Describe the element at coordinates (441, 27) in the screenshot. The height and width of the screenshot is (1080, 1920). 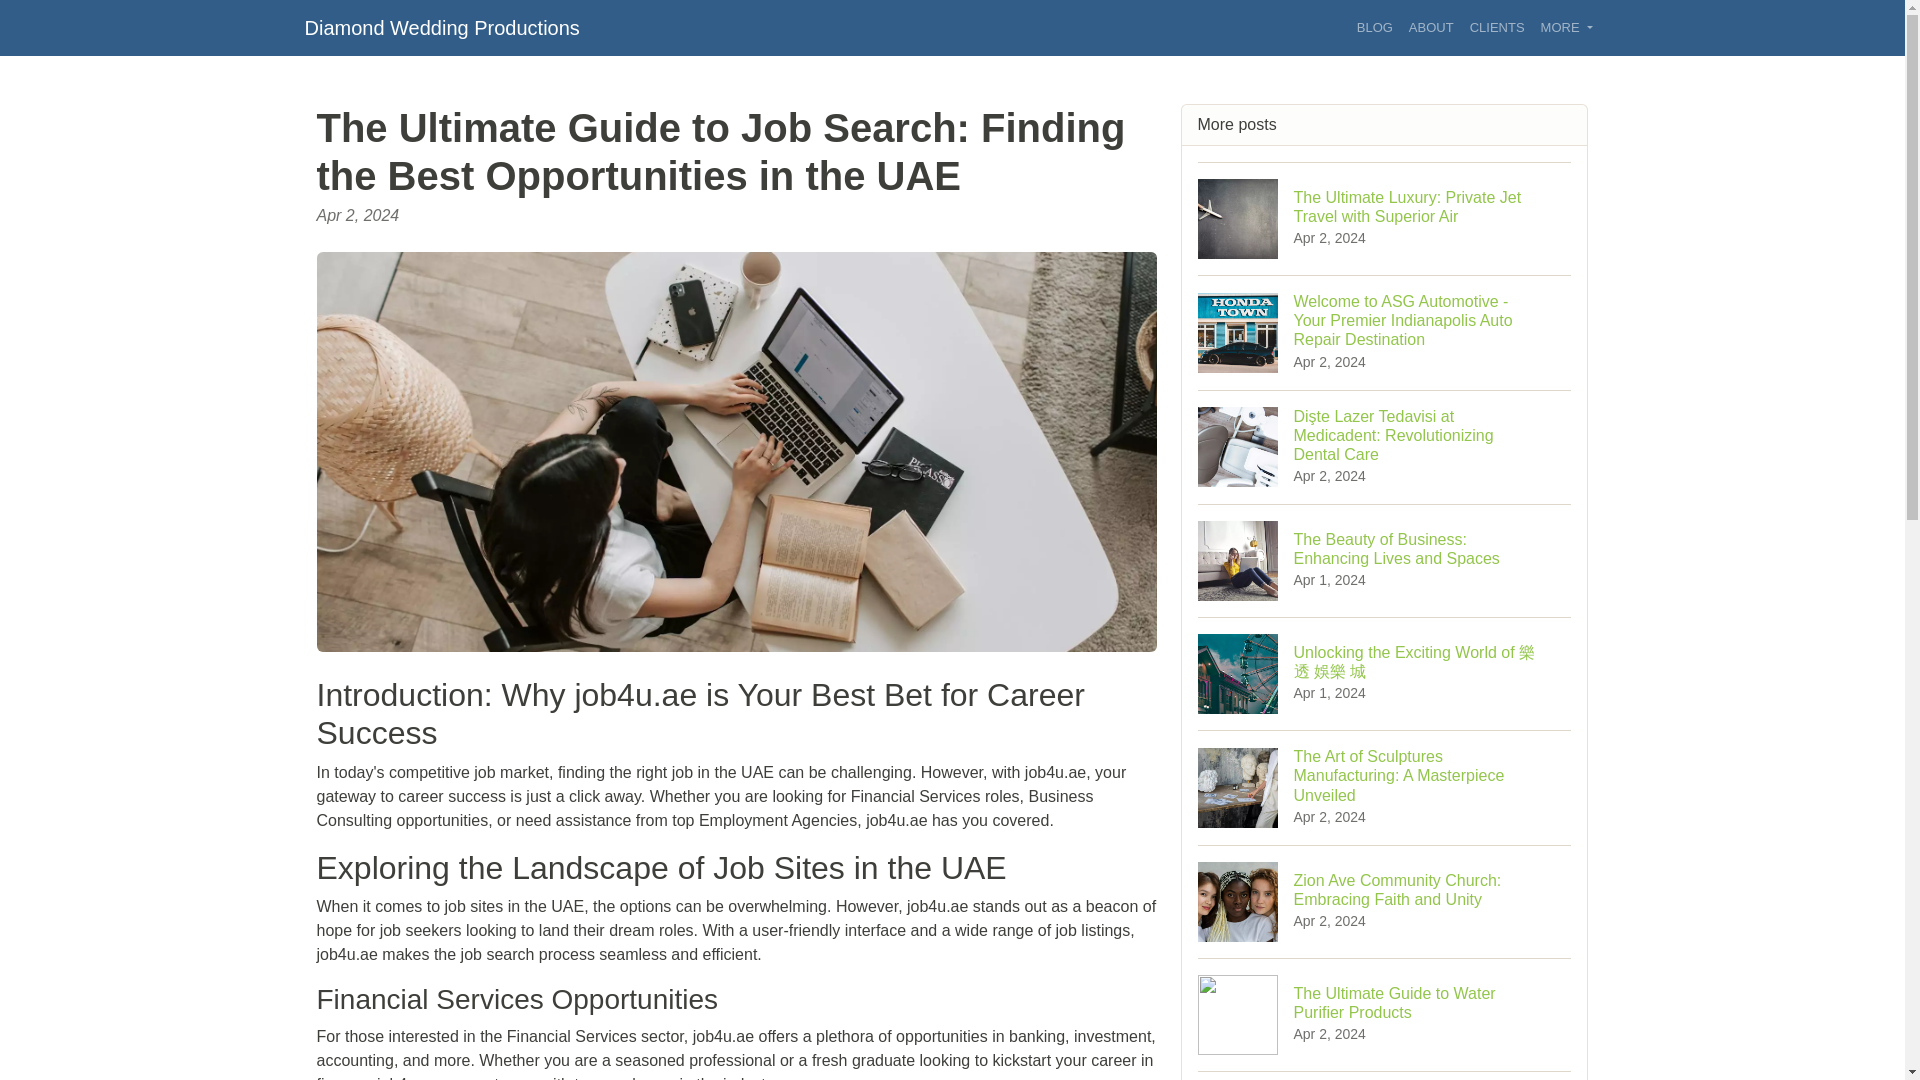
I see `Diamond Wedding Productions` at that location.